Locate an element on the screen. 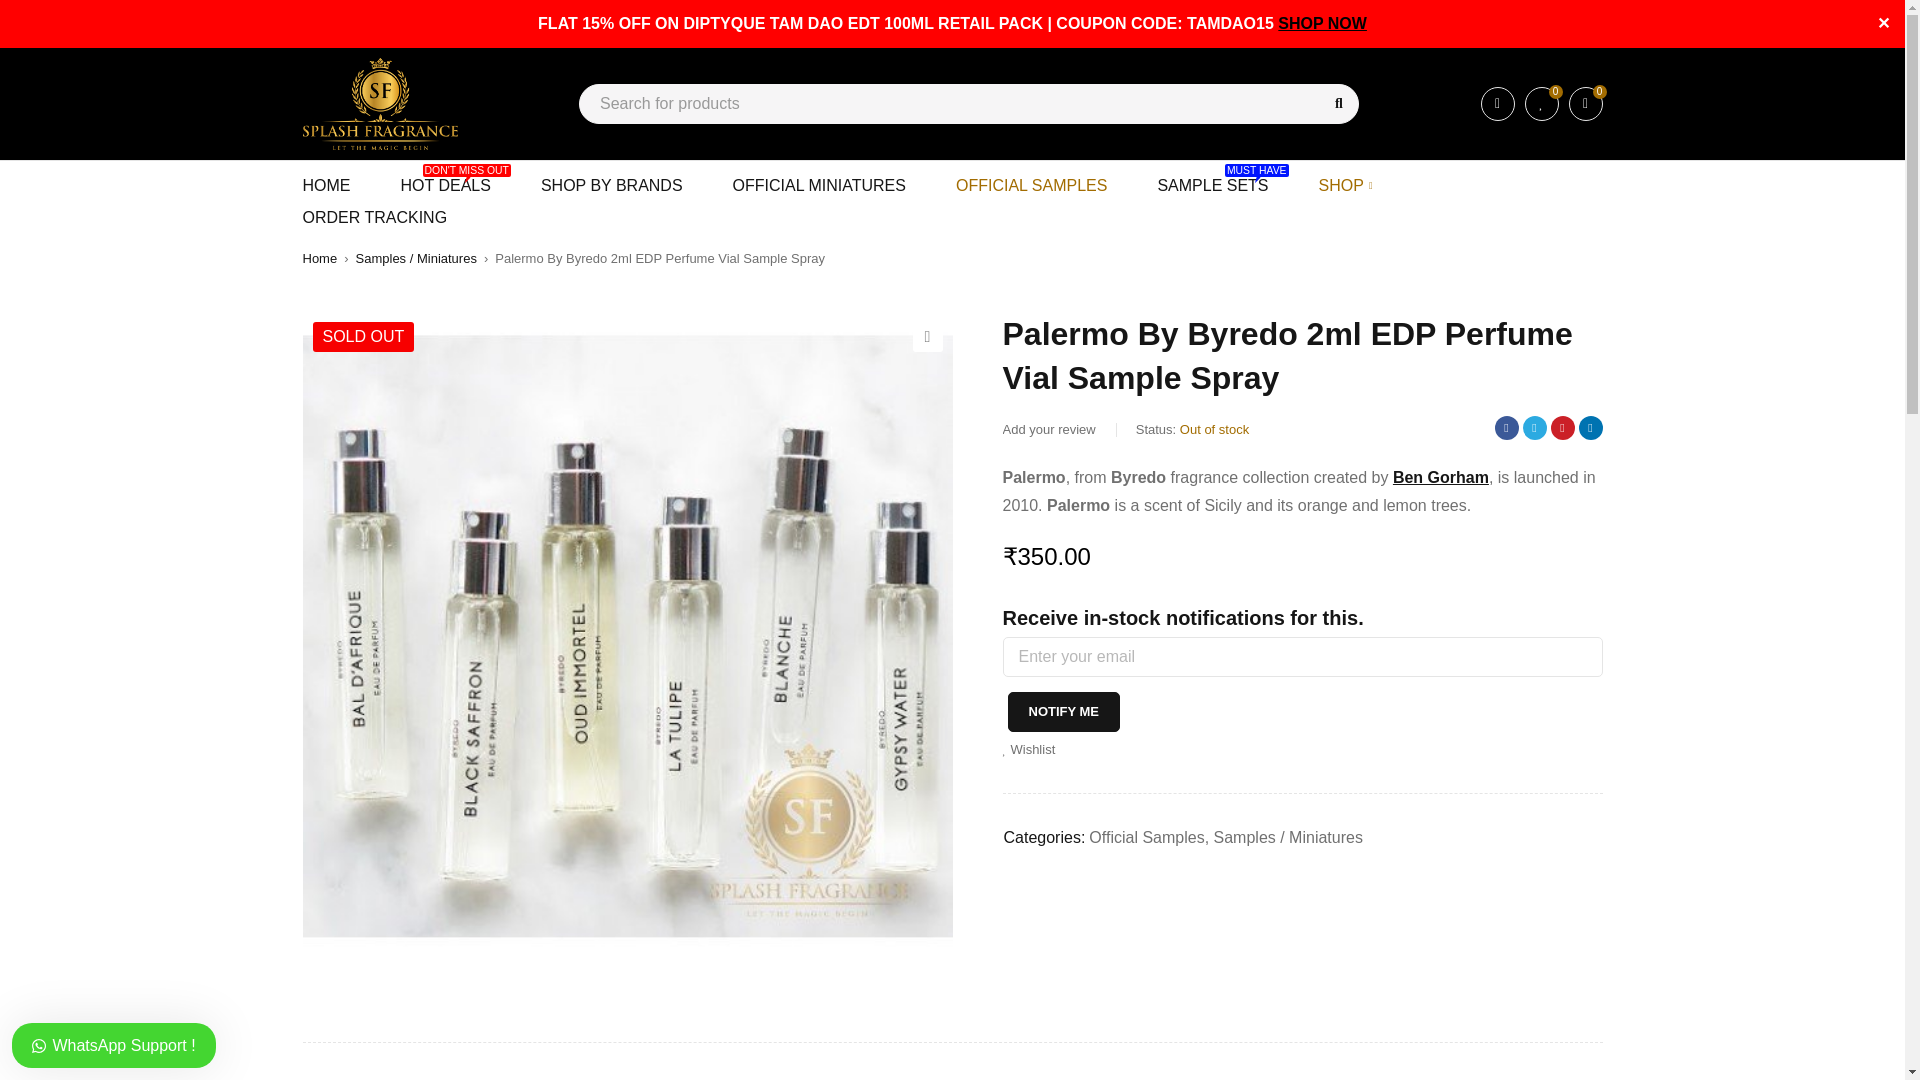 This screenshot has height=1080, width=1920. Ben Gorham is located at coordinates (1212, 185).